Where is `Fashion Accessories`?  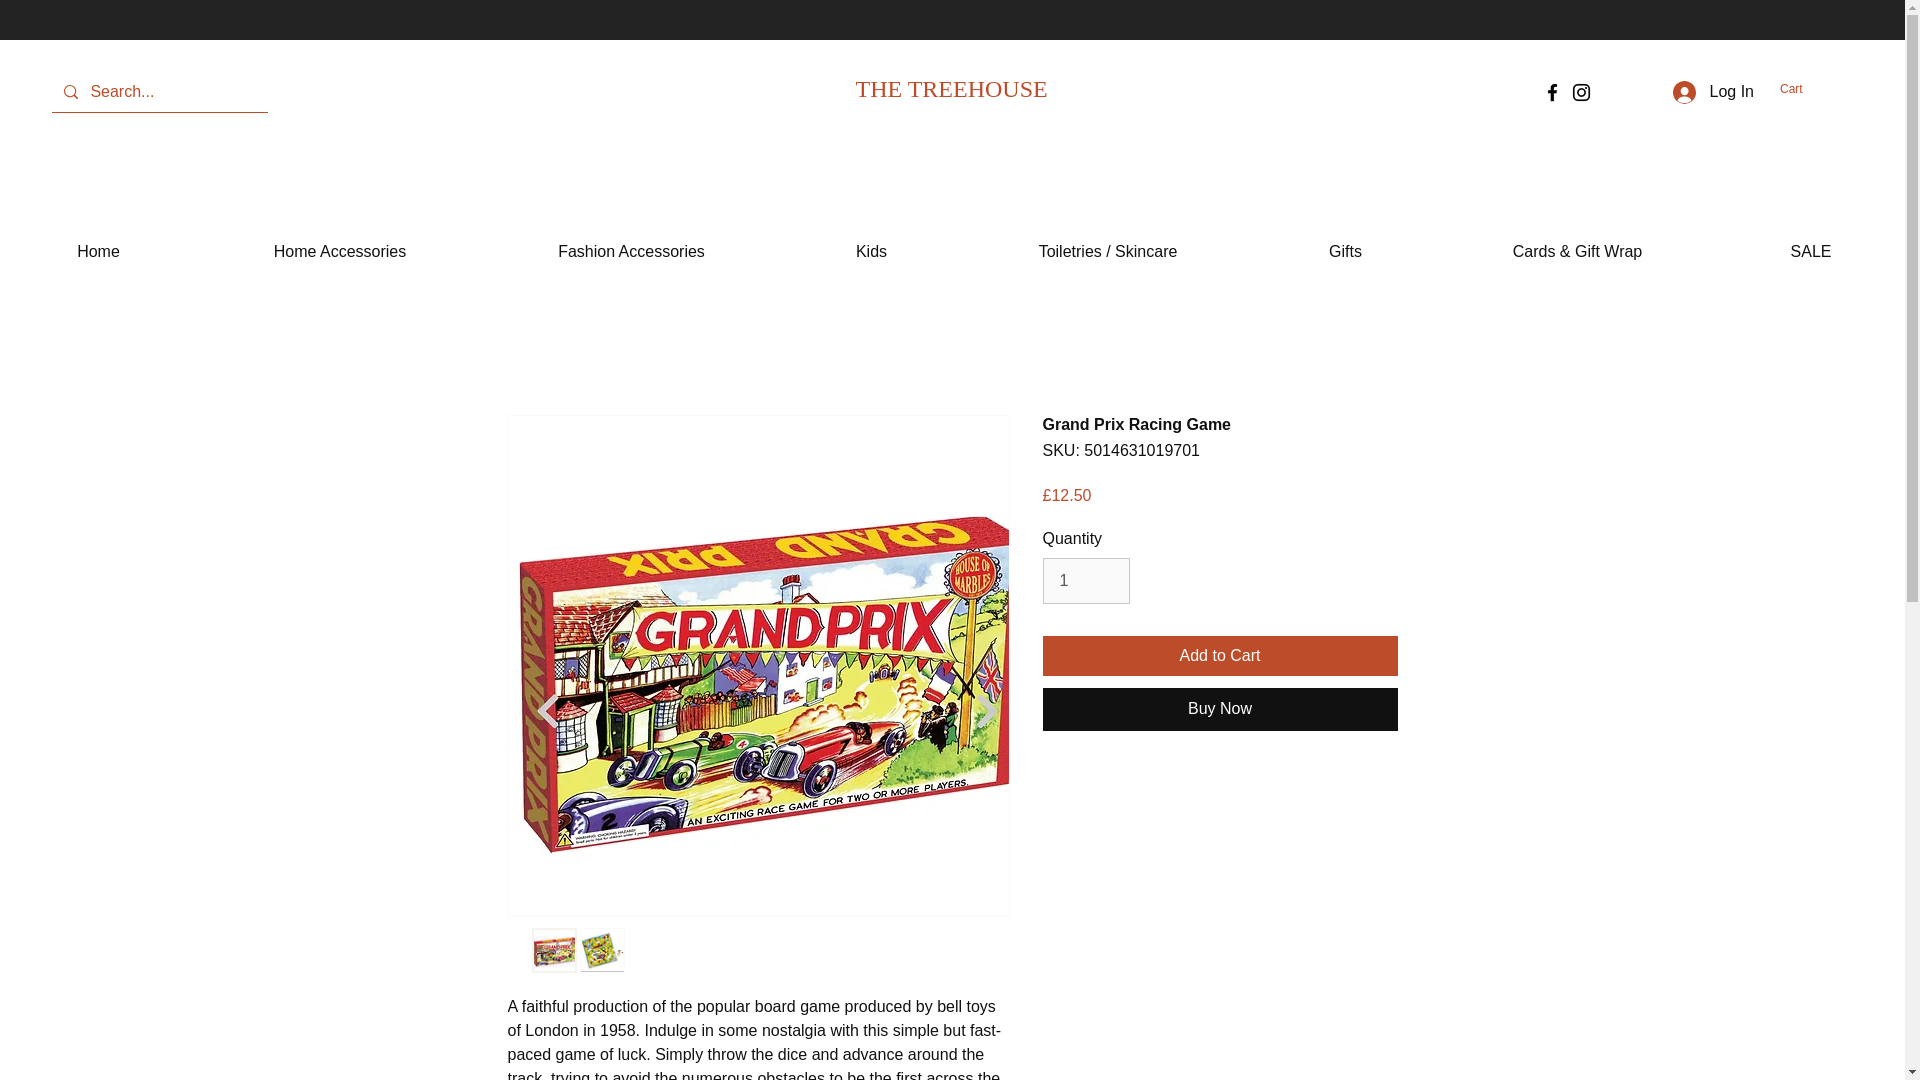 Fashion Accessories is located at coordinates (631, 242).